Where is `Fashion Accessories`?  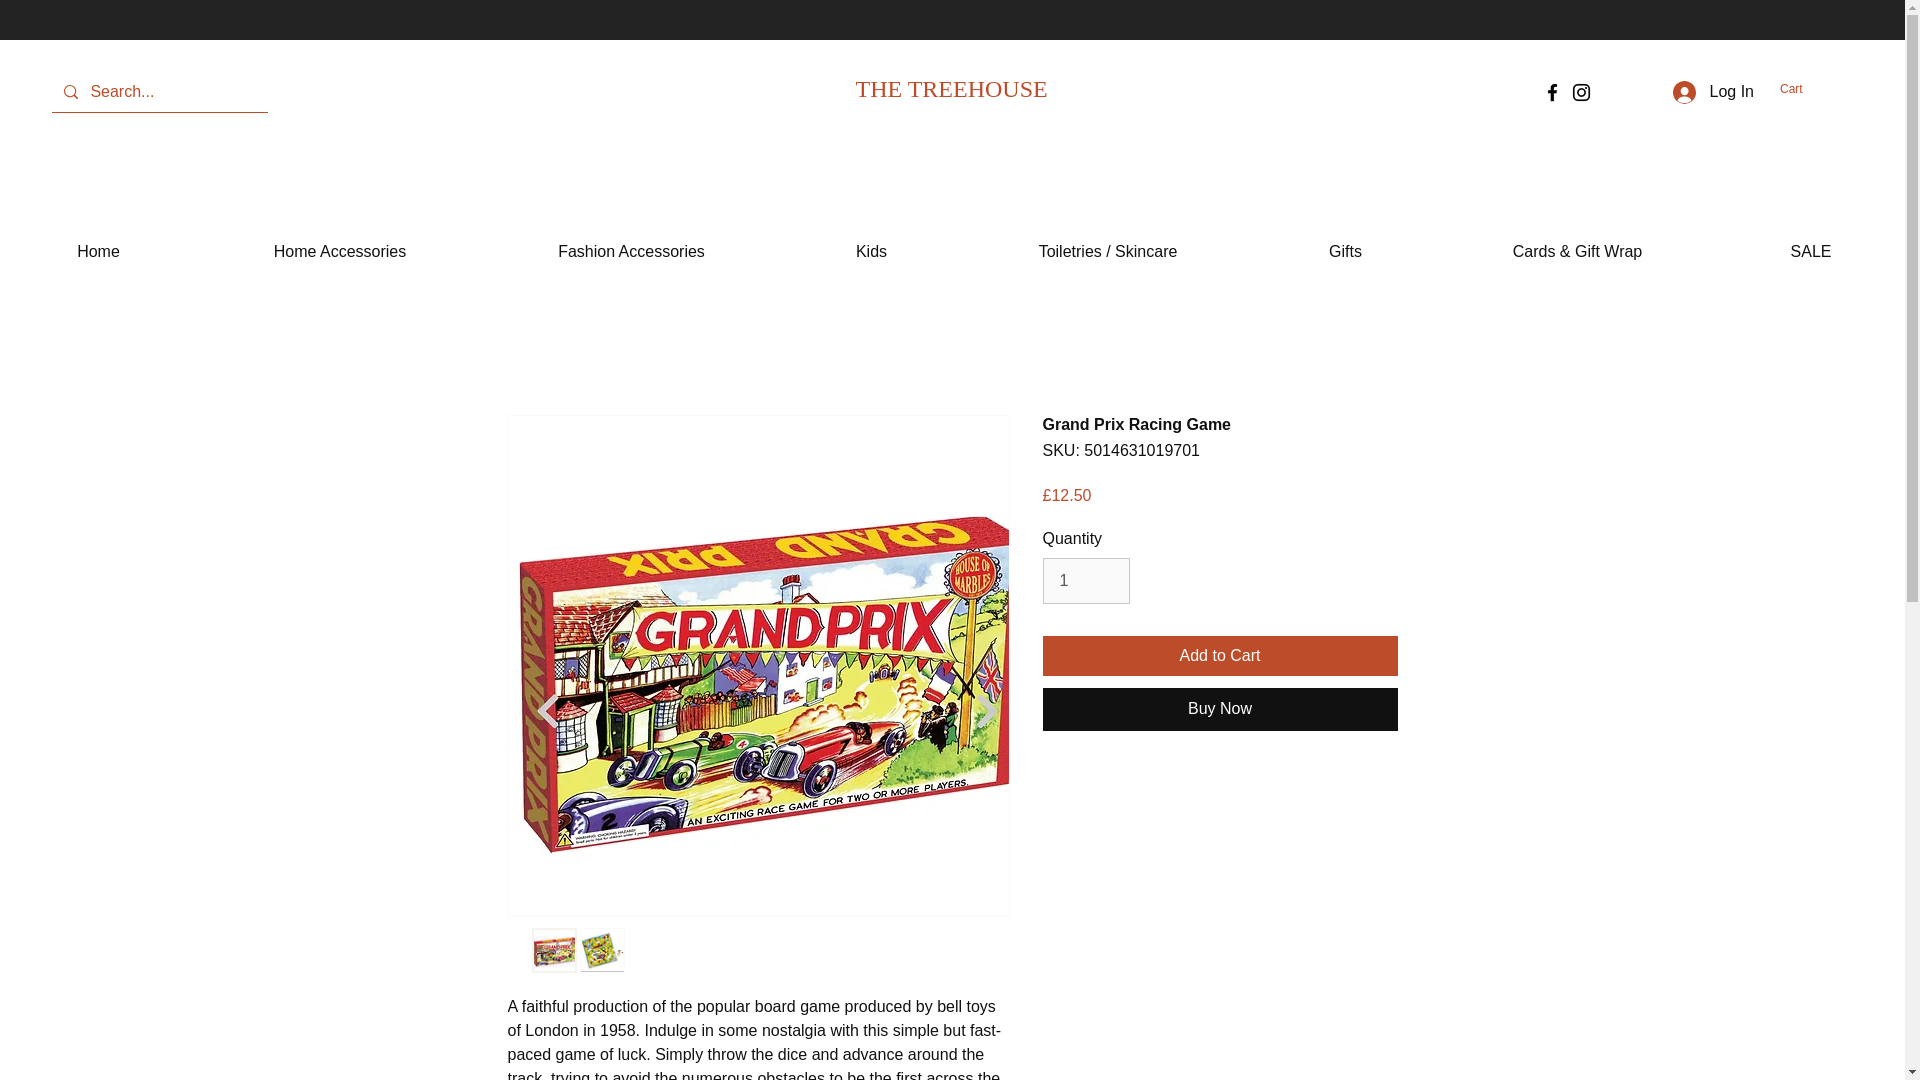 Fashion Accessories is located at coordinates (631, 242).